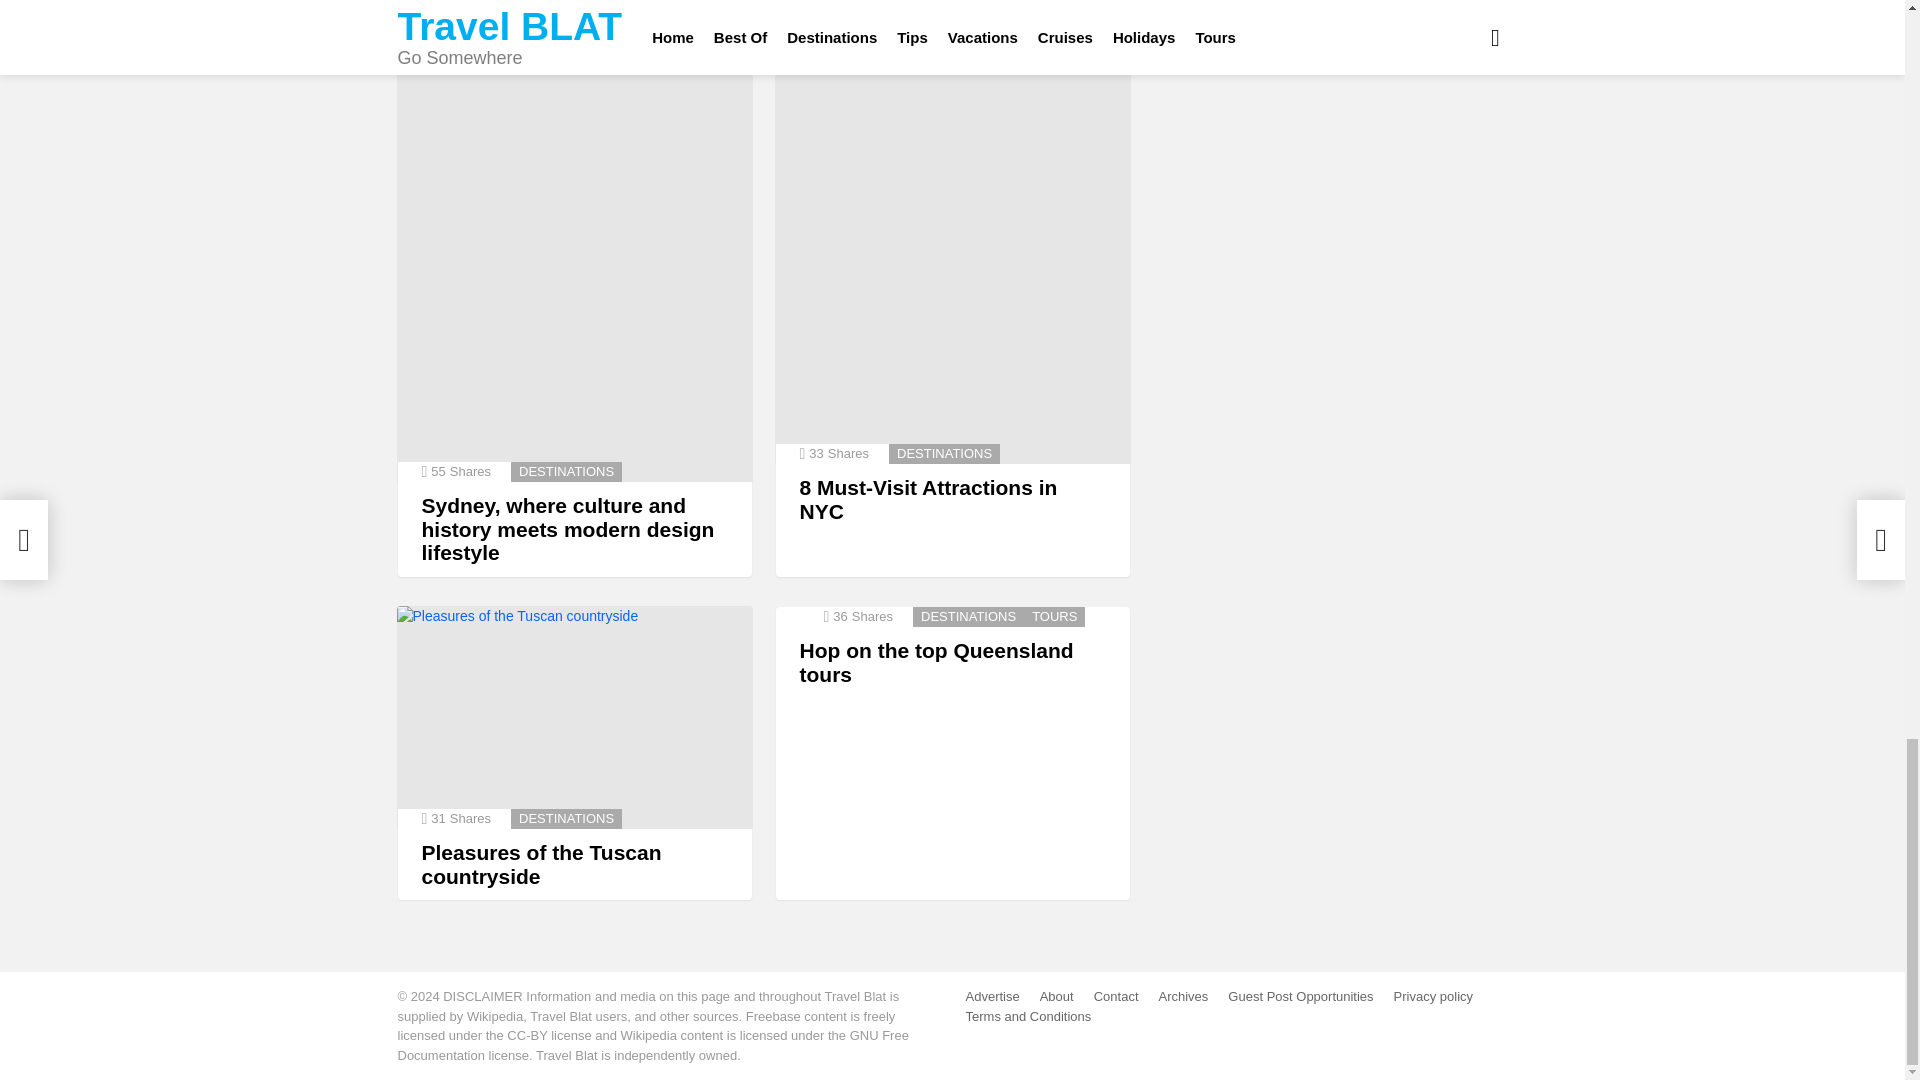 The height and width of the screenshot is (1080, 1920). What do you see at coordinates (566, 472) in the screenshot?
I see `DESTINATIONS` at bounding box center [566, 472].